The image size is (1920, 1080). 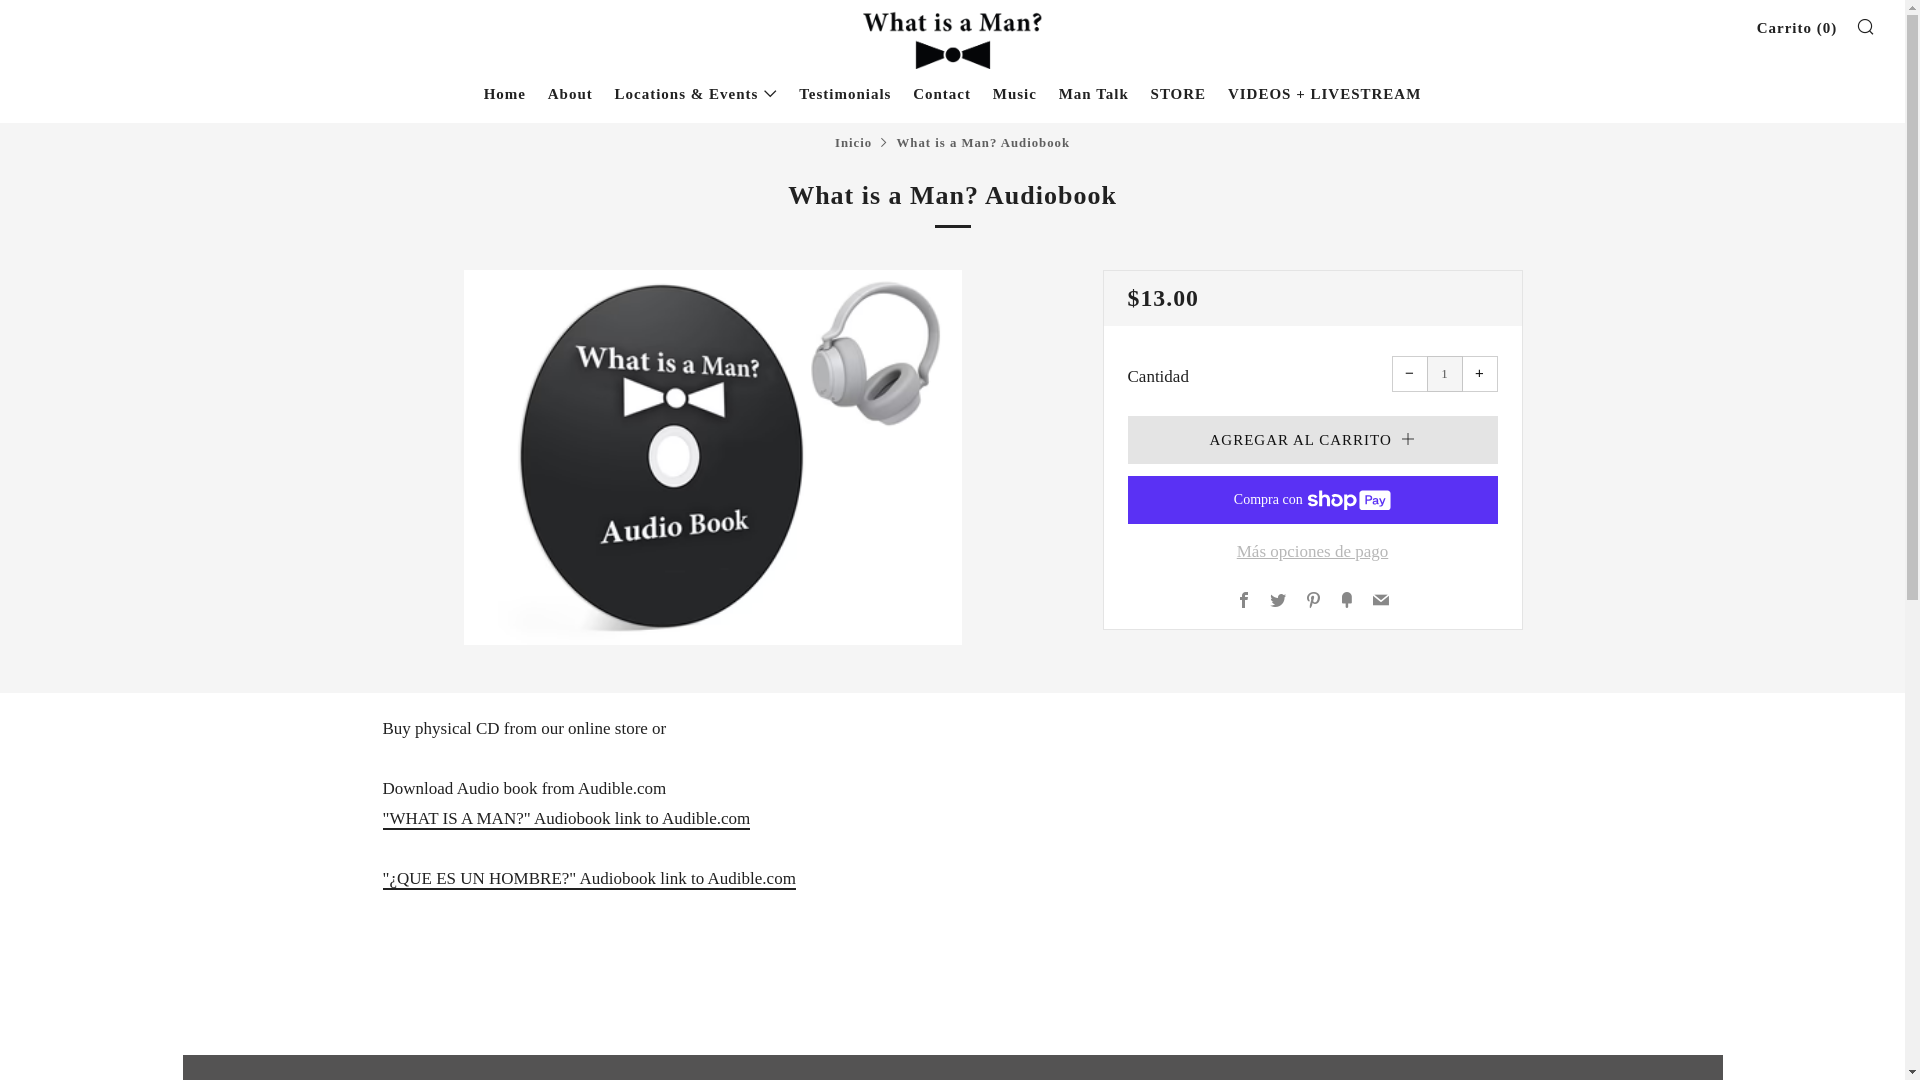 What do you see at coordinates (853, 143) in the screenshot?
I see `Inicio` at bounding box center [853, 143].